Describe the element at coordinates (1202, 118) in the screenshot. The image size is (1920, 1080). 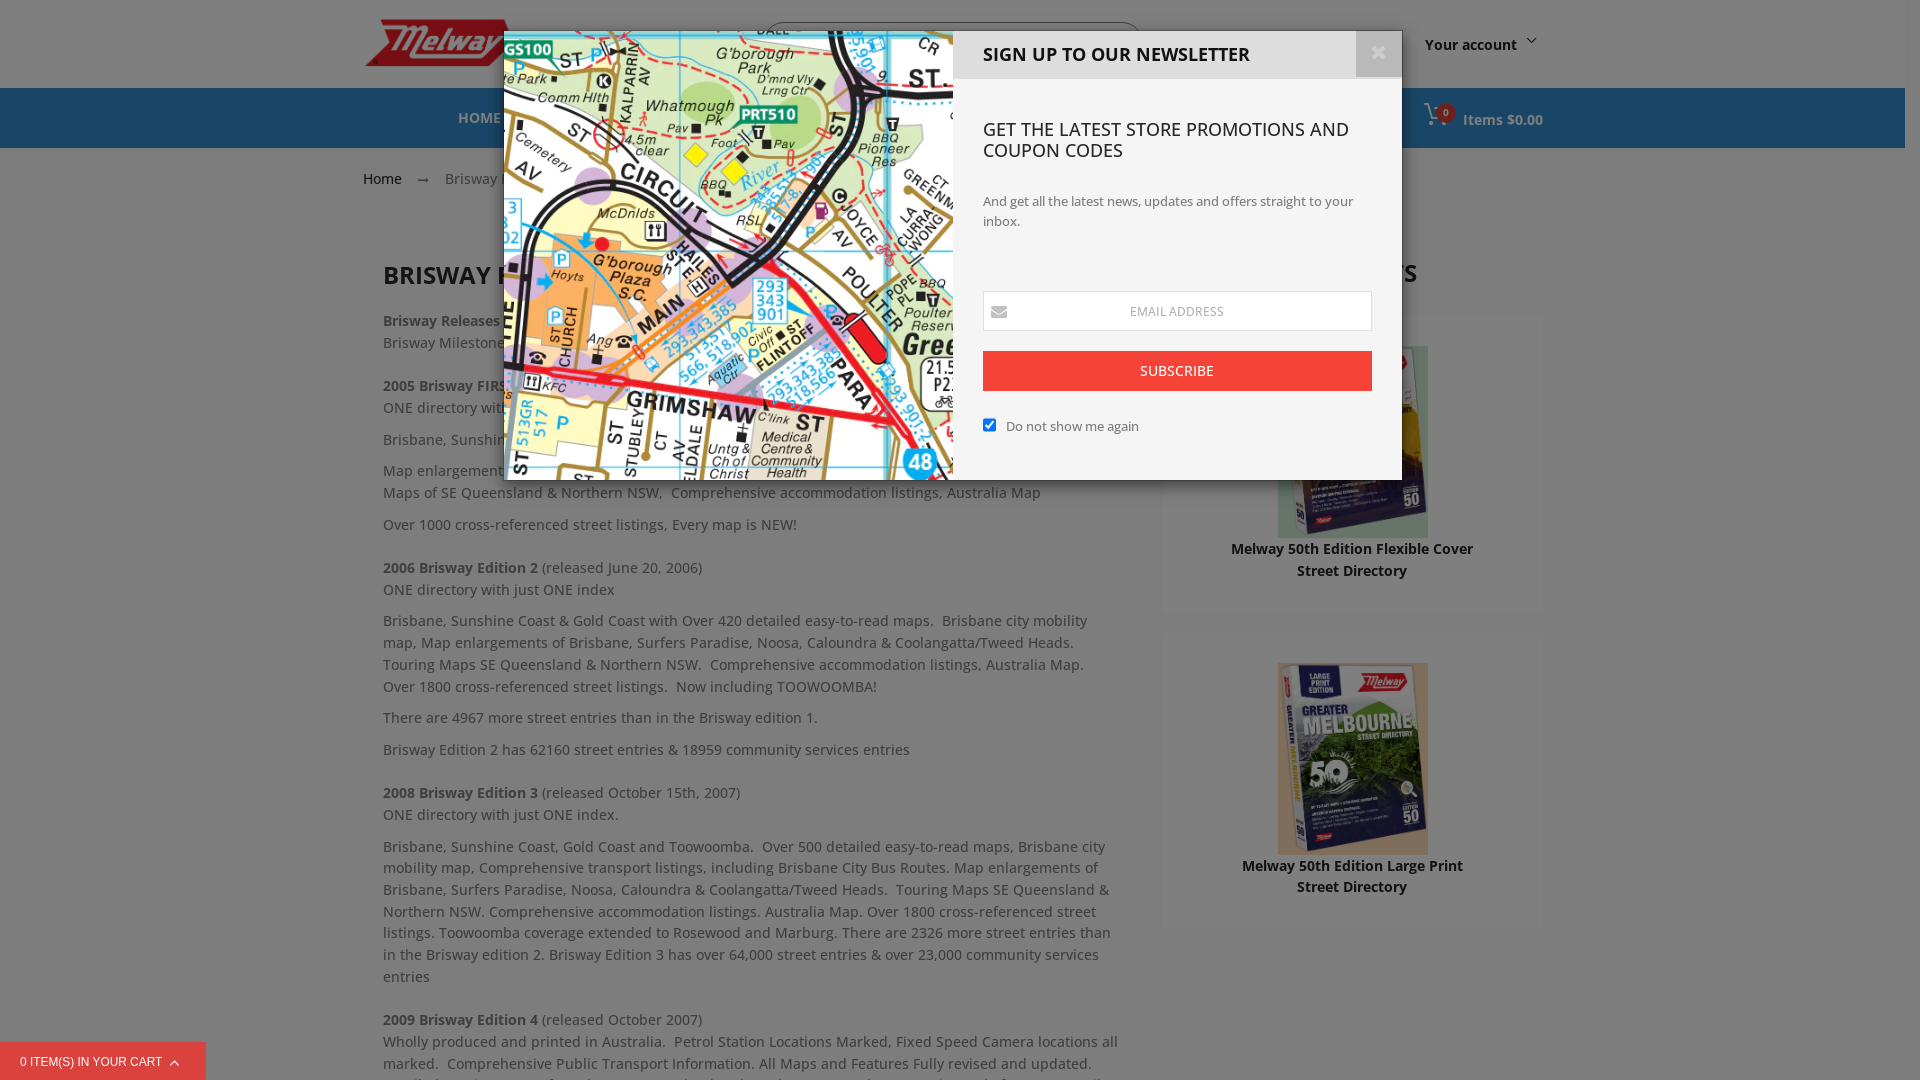
I see `CONTACT US` at that location.